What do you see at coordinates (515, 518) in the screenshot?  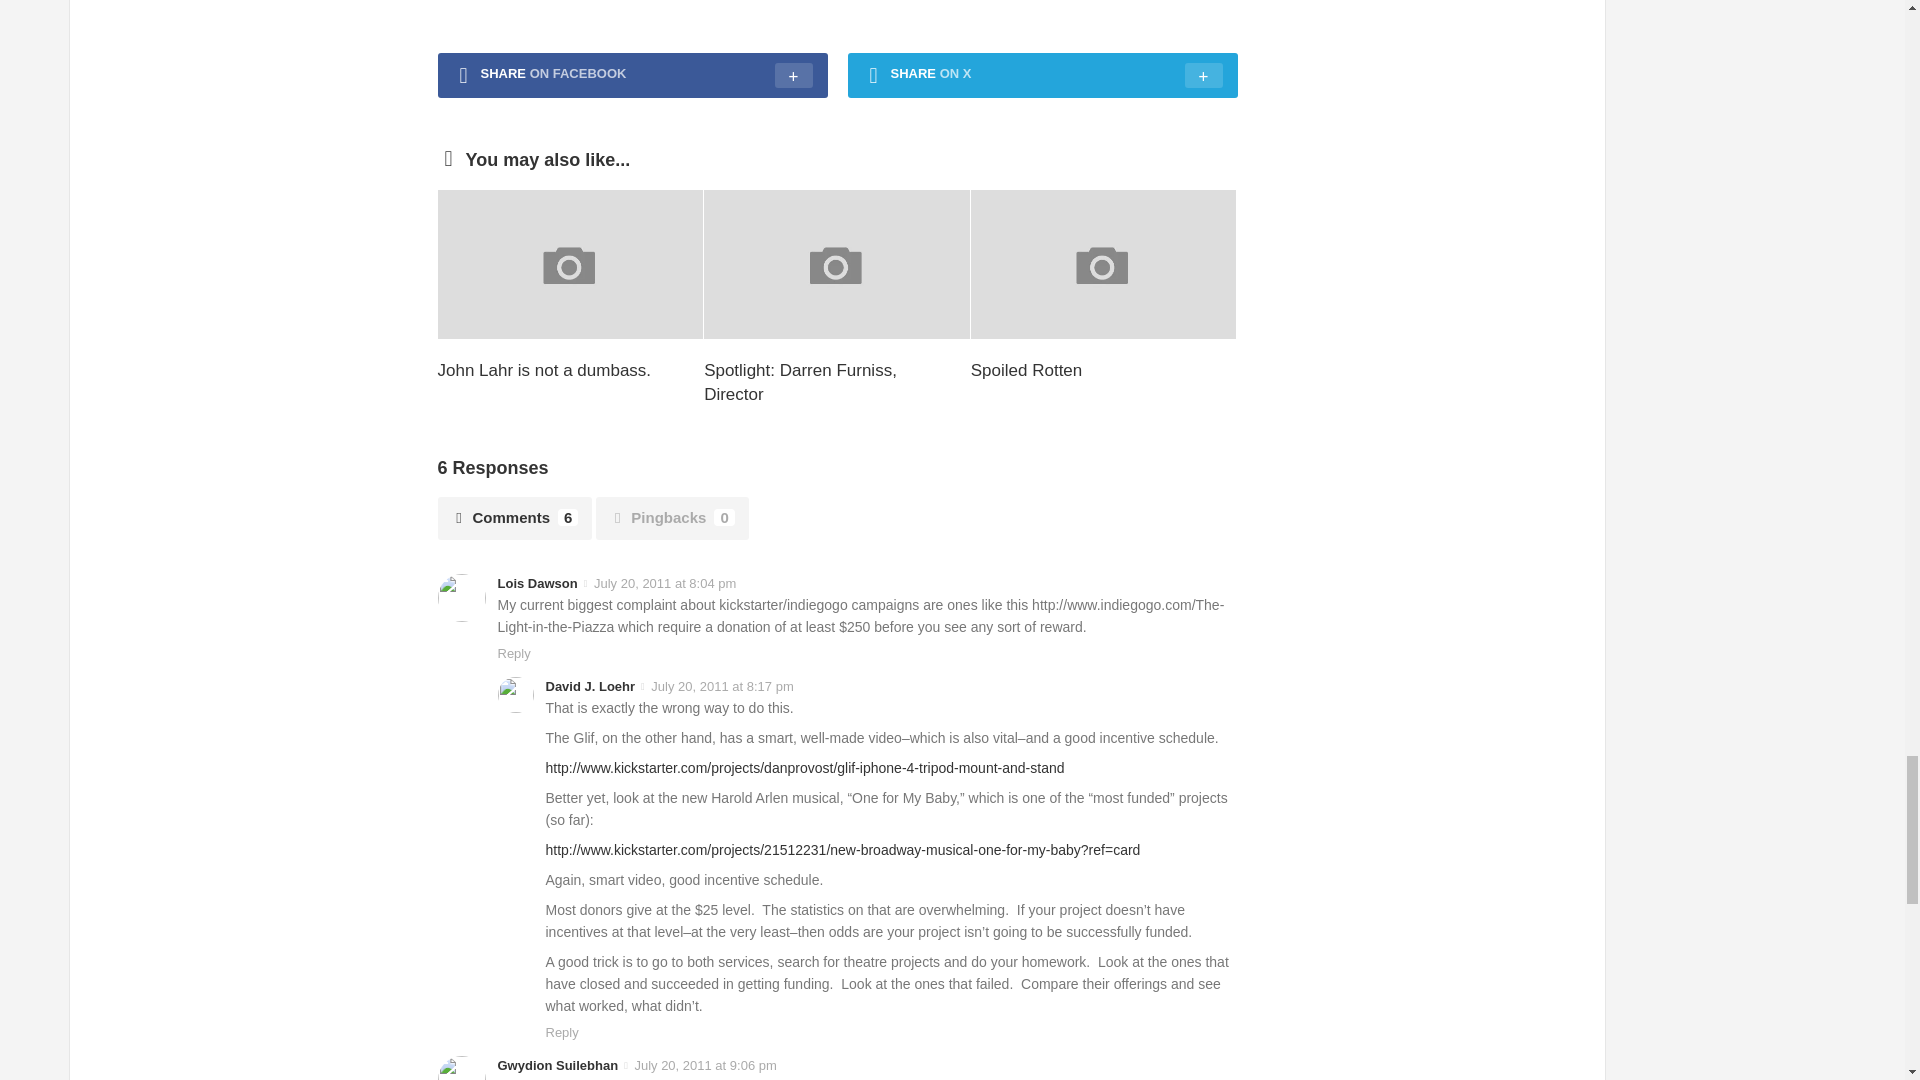 I see `Comments6` at bounding box center [515, 518].